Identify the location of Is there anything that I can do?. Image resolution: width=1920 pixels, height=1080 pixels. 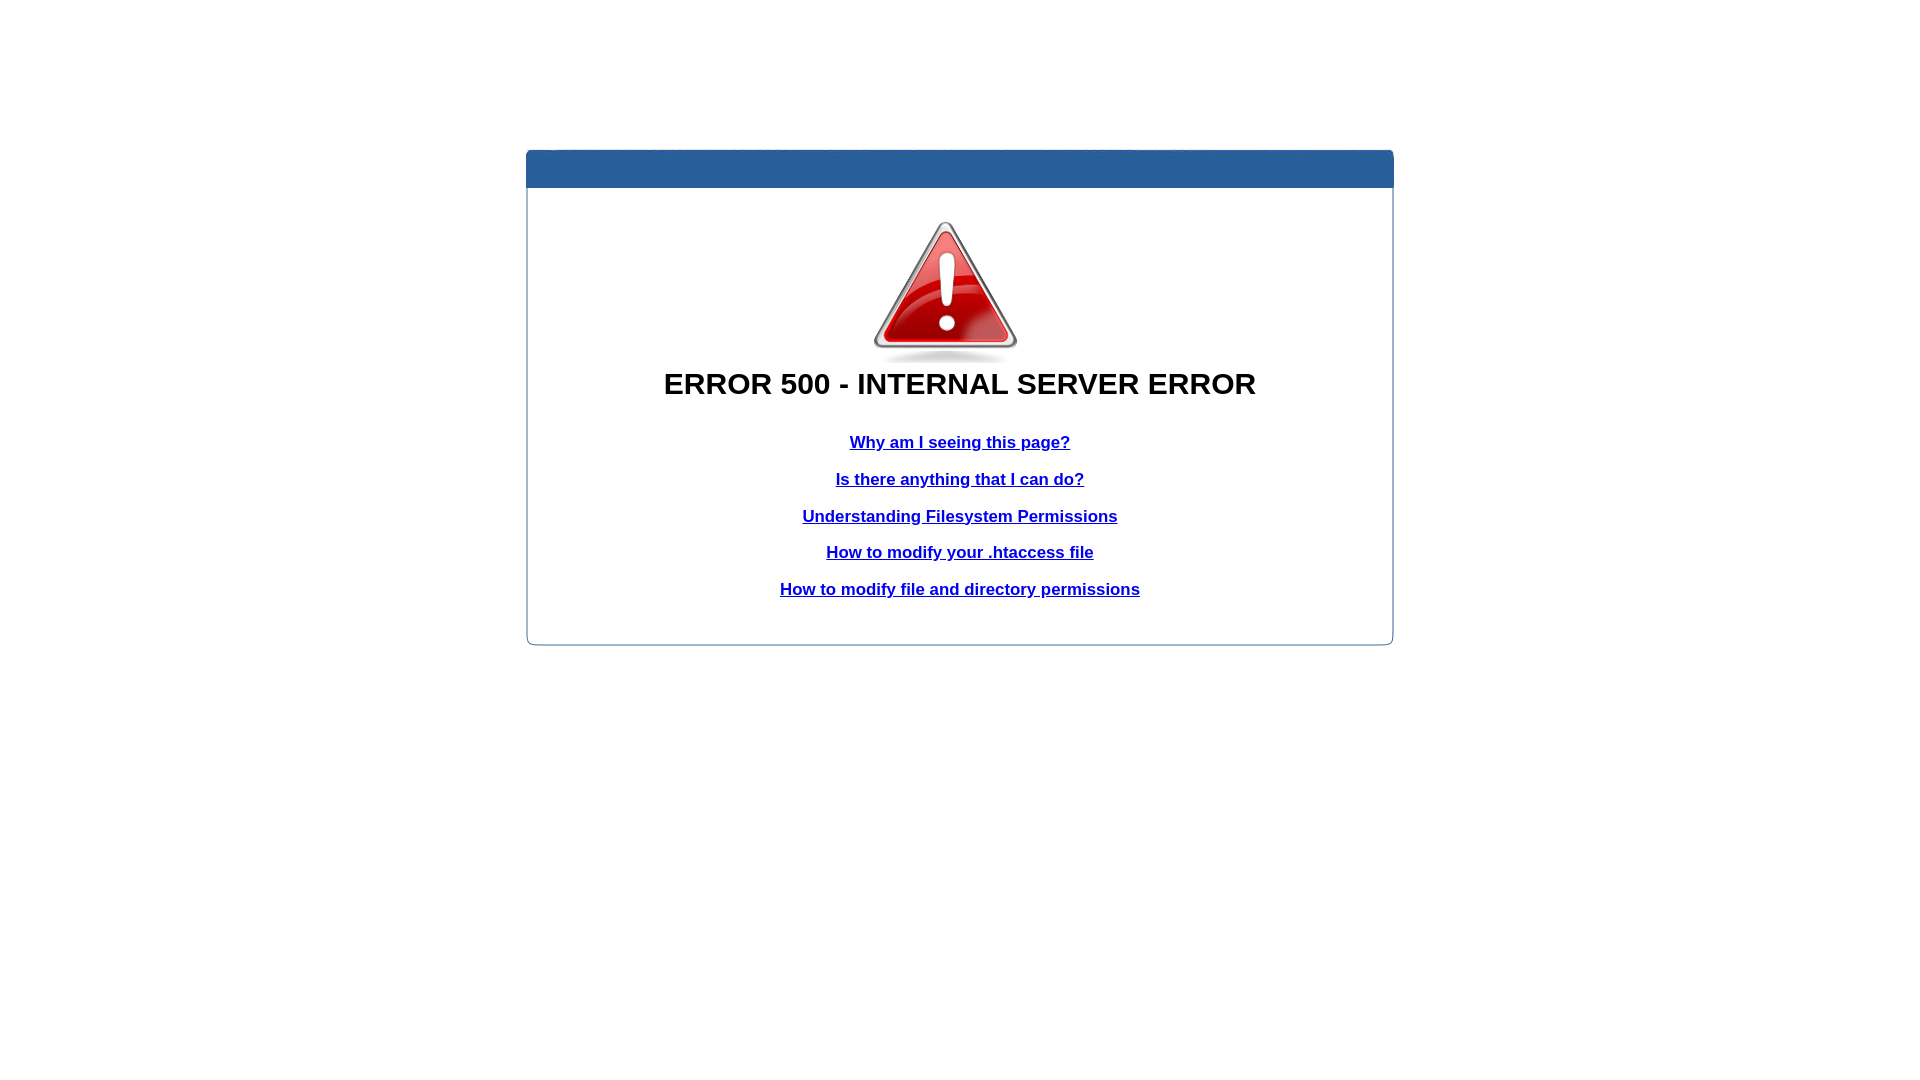
(960, 480).